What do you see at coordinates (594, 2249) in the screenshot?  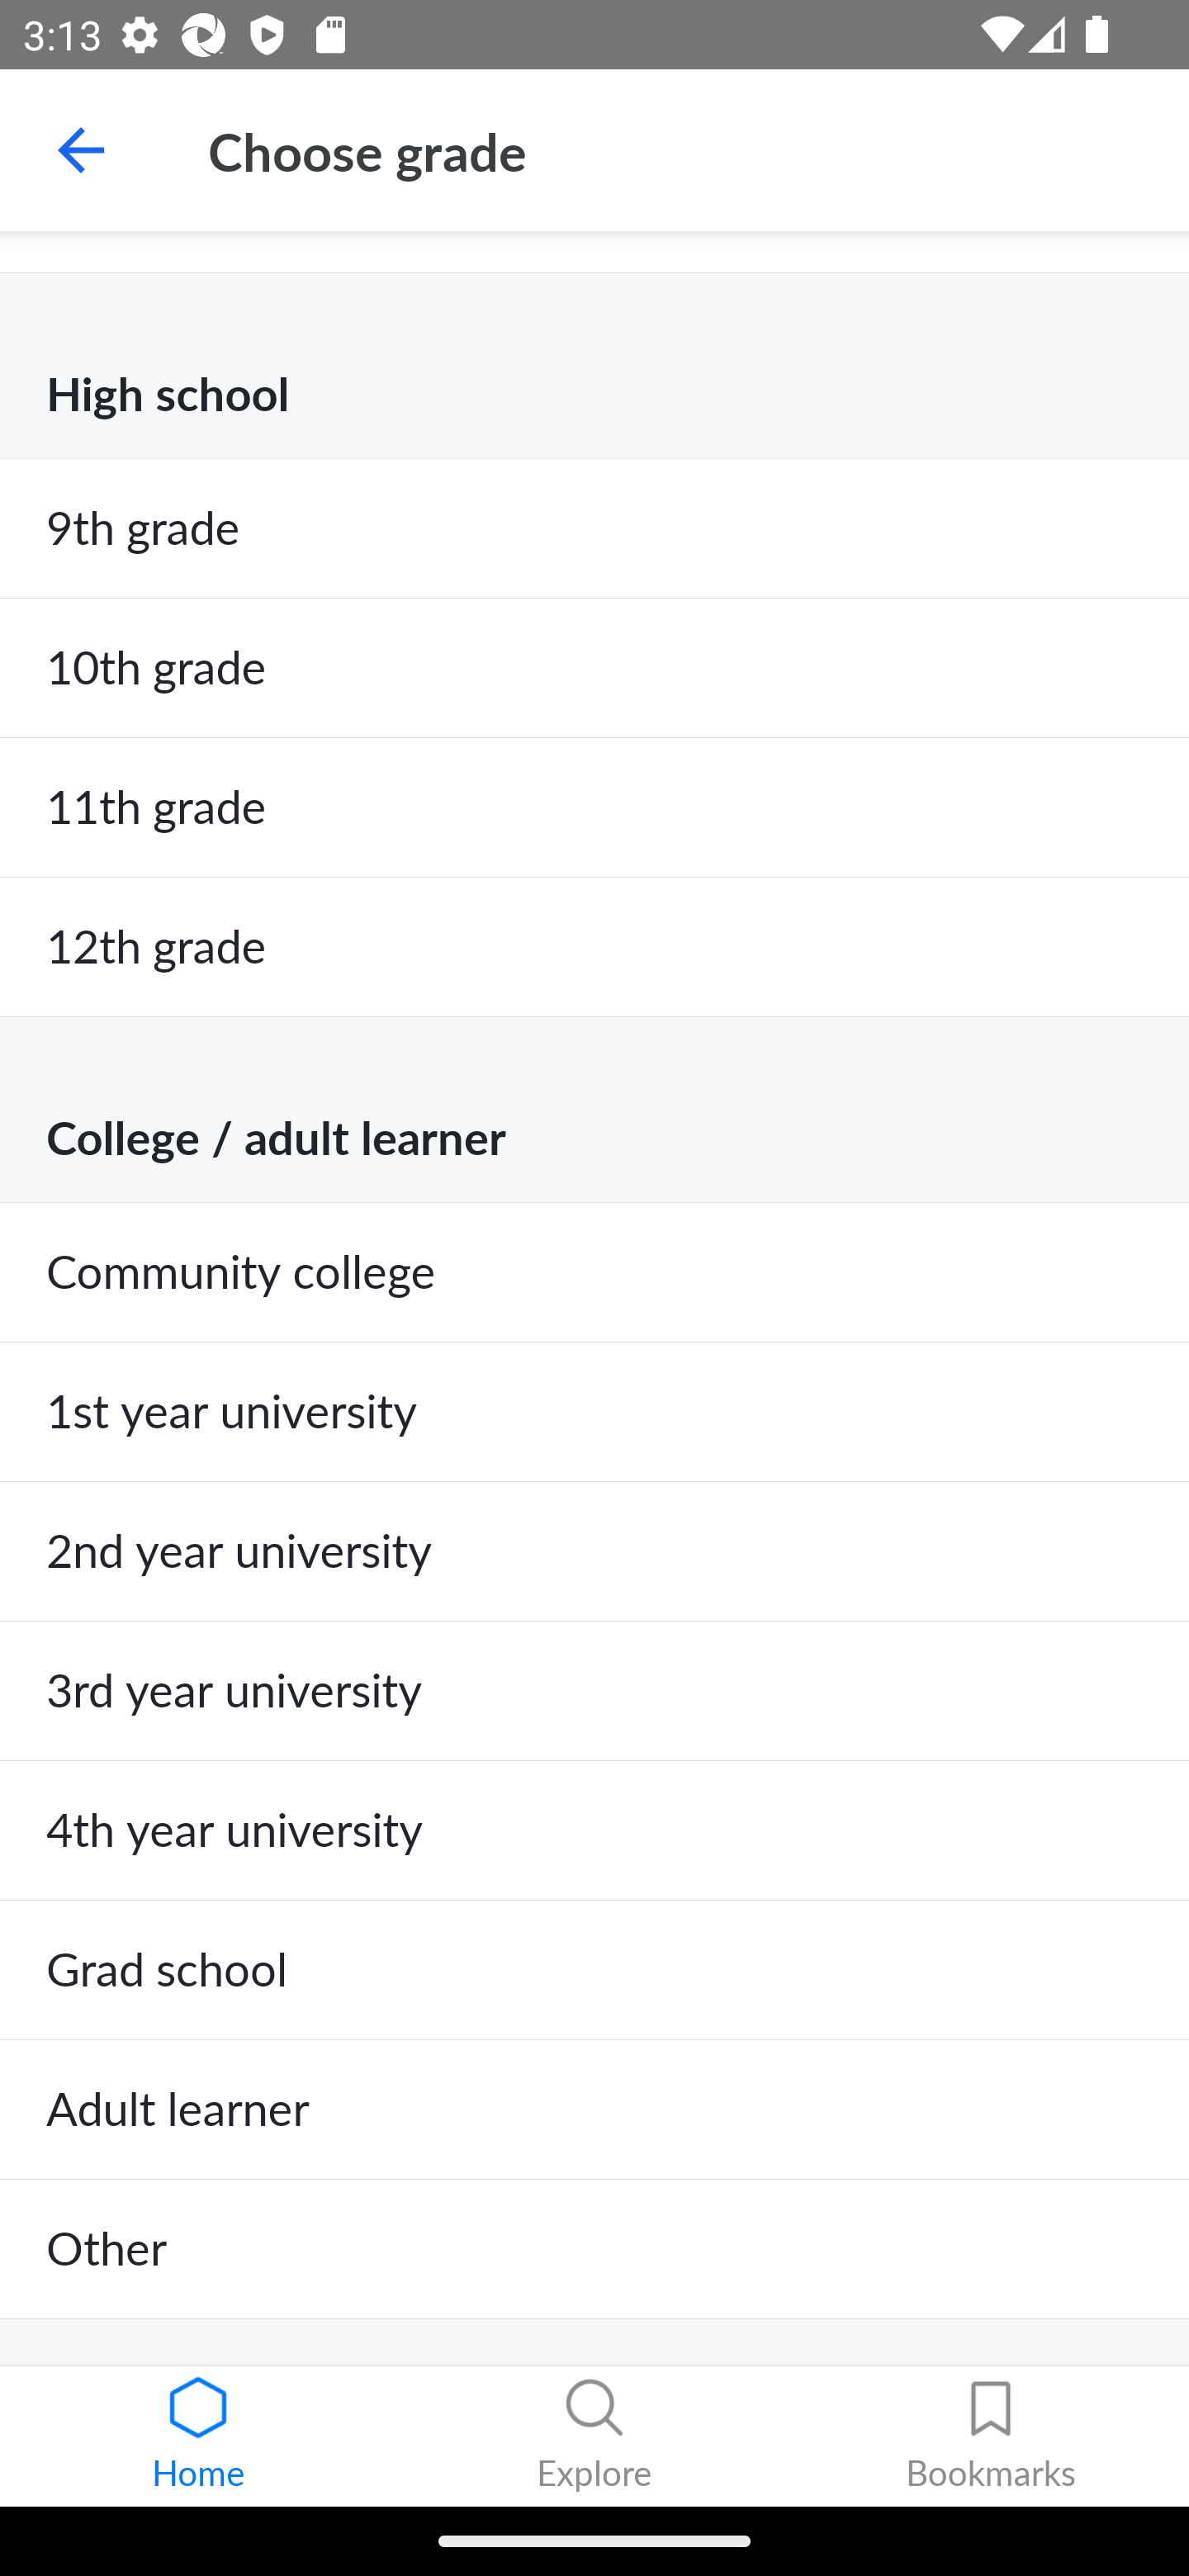 I see `Other` at bounding box center [594, 2249].